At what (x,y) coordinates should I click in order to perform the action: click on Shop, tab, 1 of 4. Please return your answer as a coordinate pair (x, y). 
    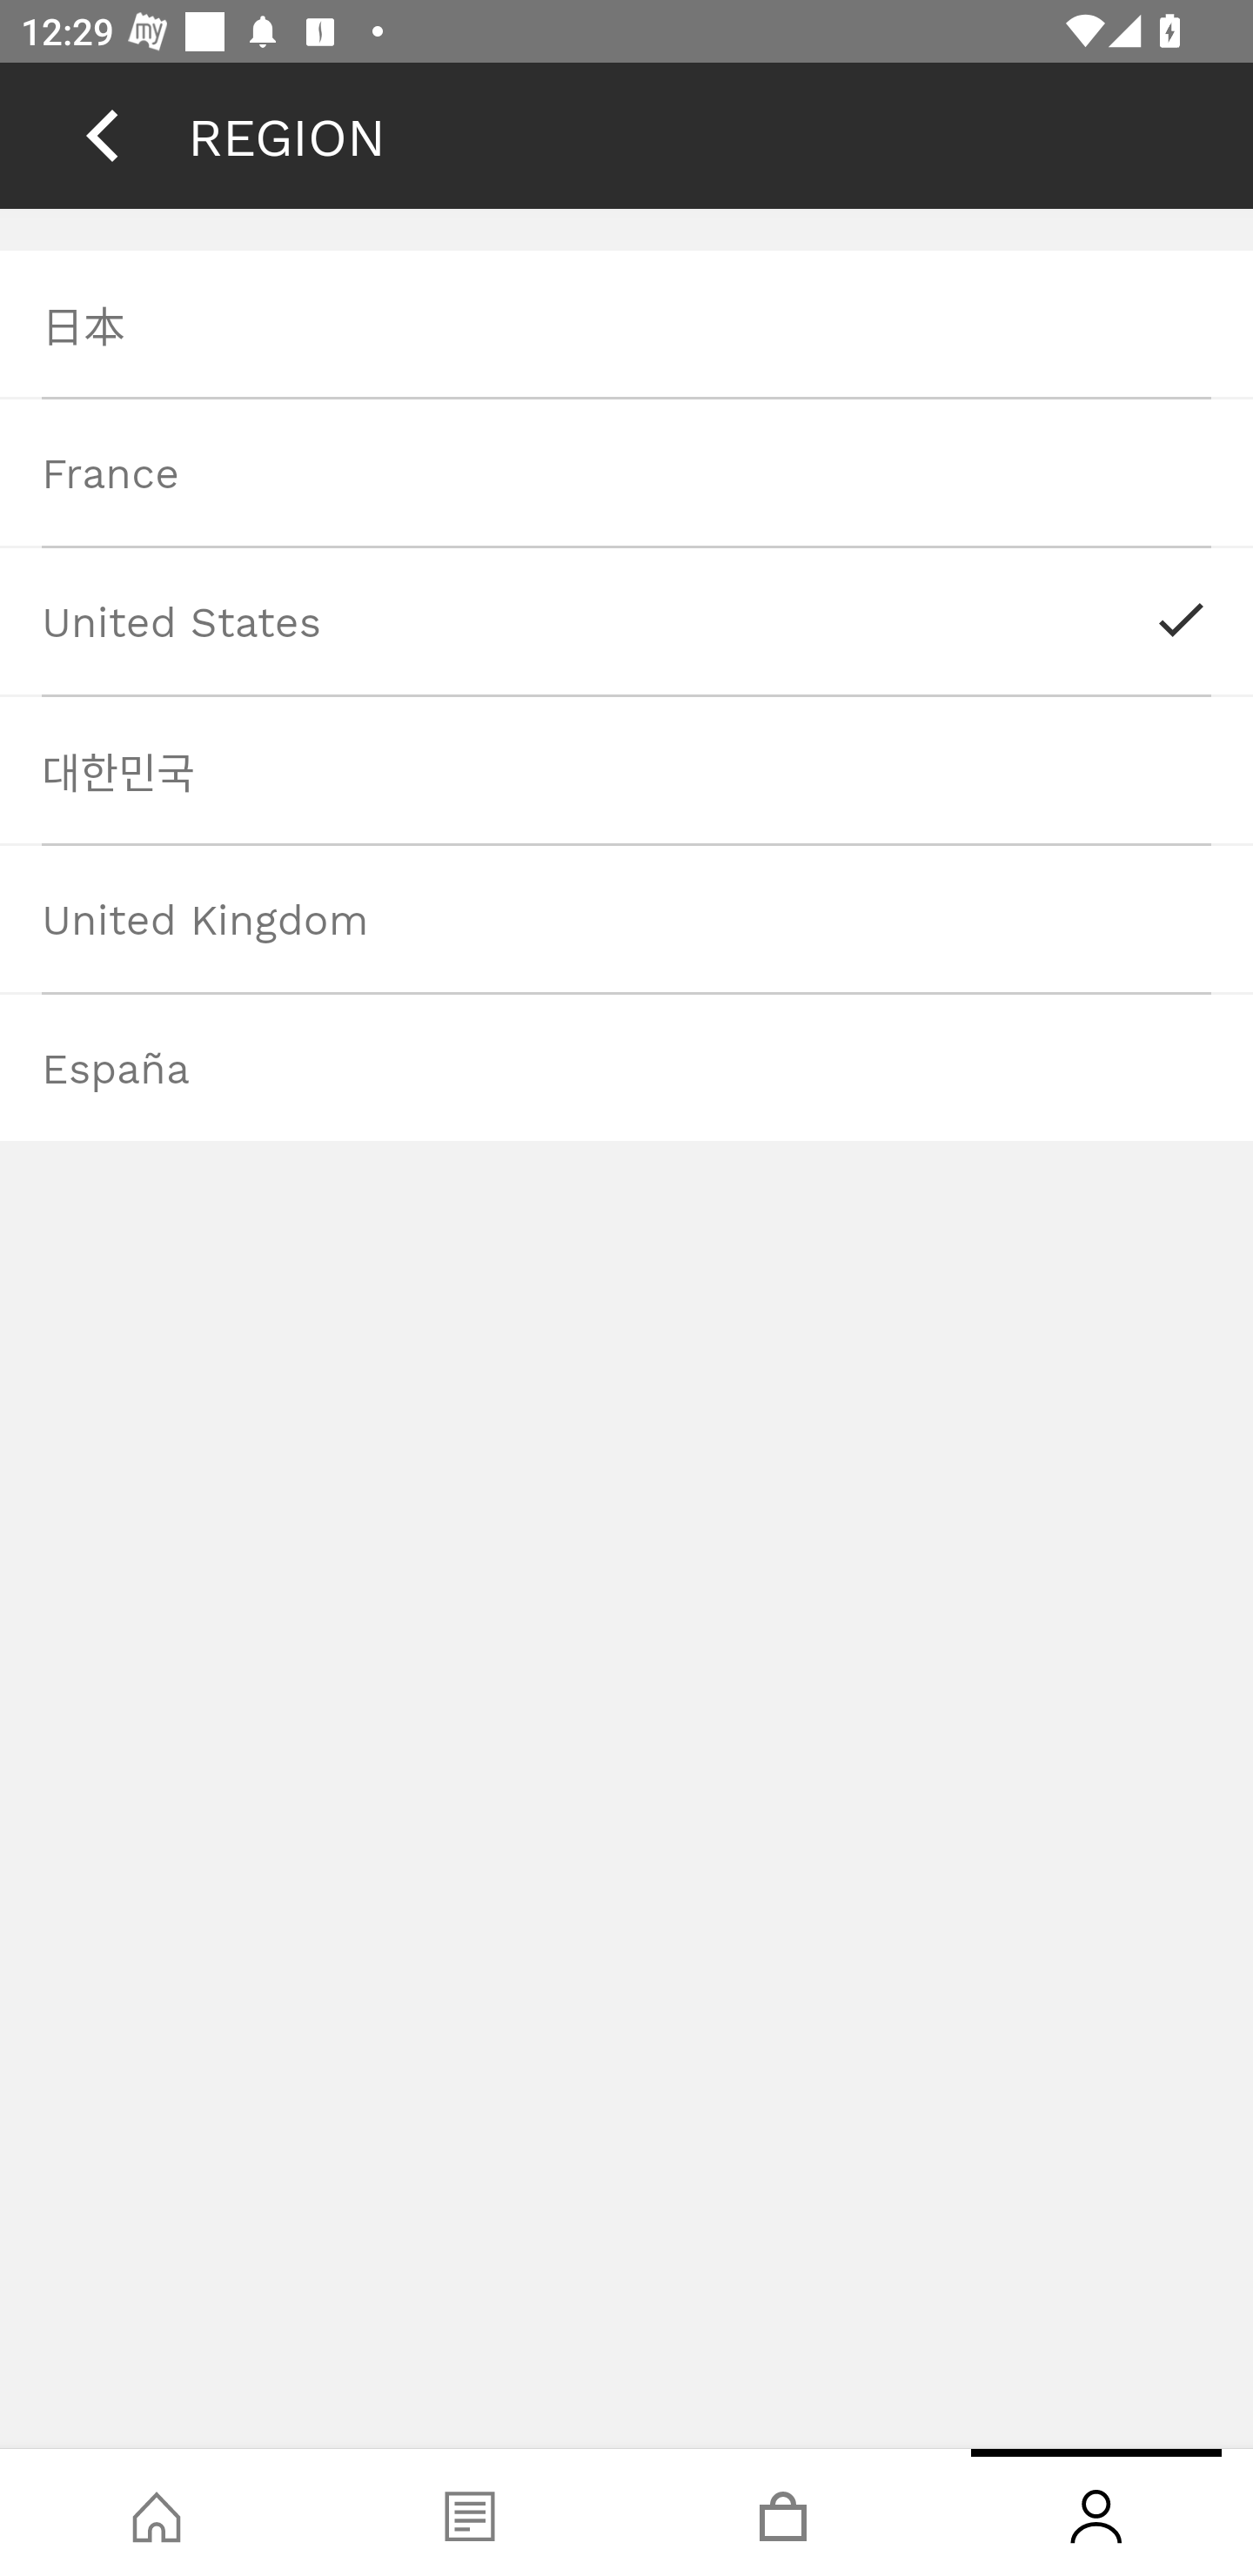
    Looking at the image, I should click on (157, 2512).